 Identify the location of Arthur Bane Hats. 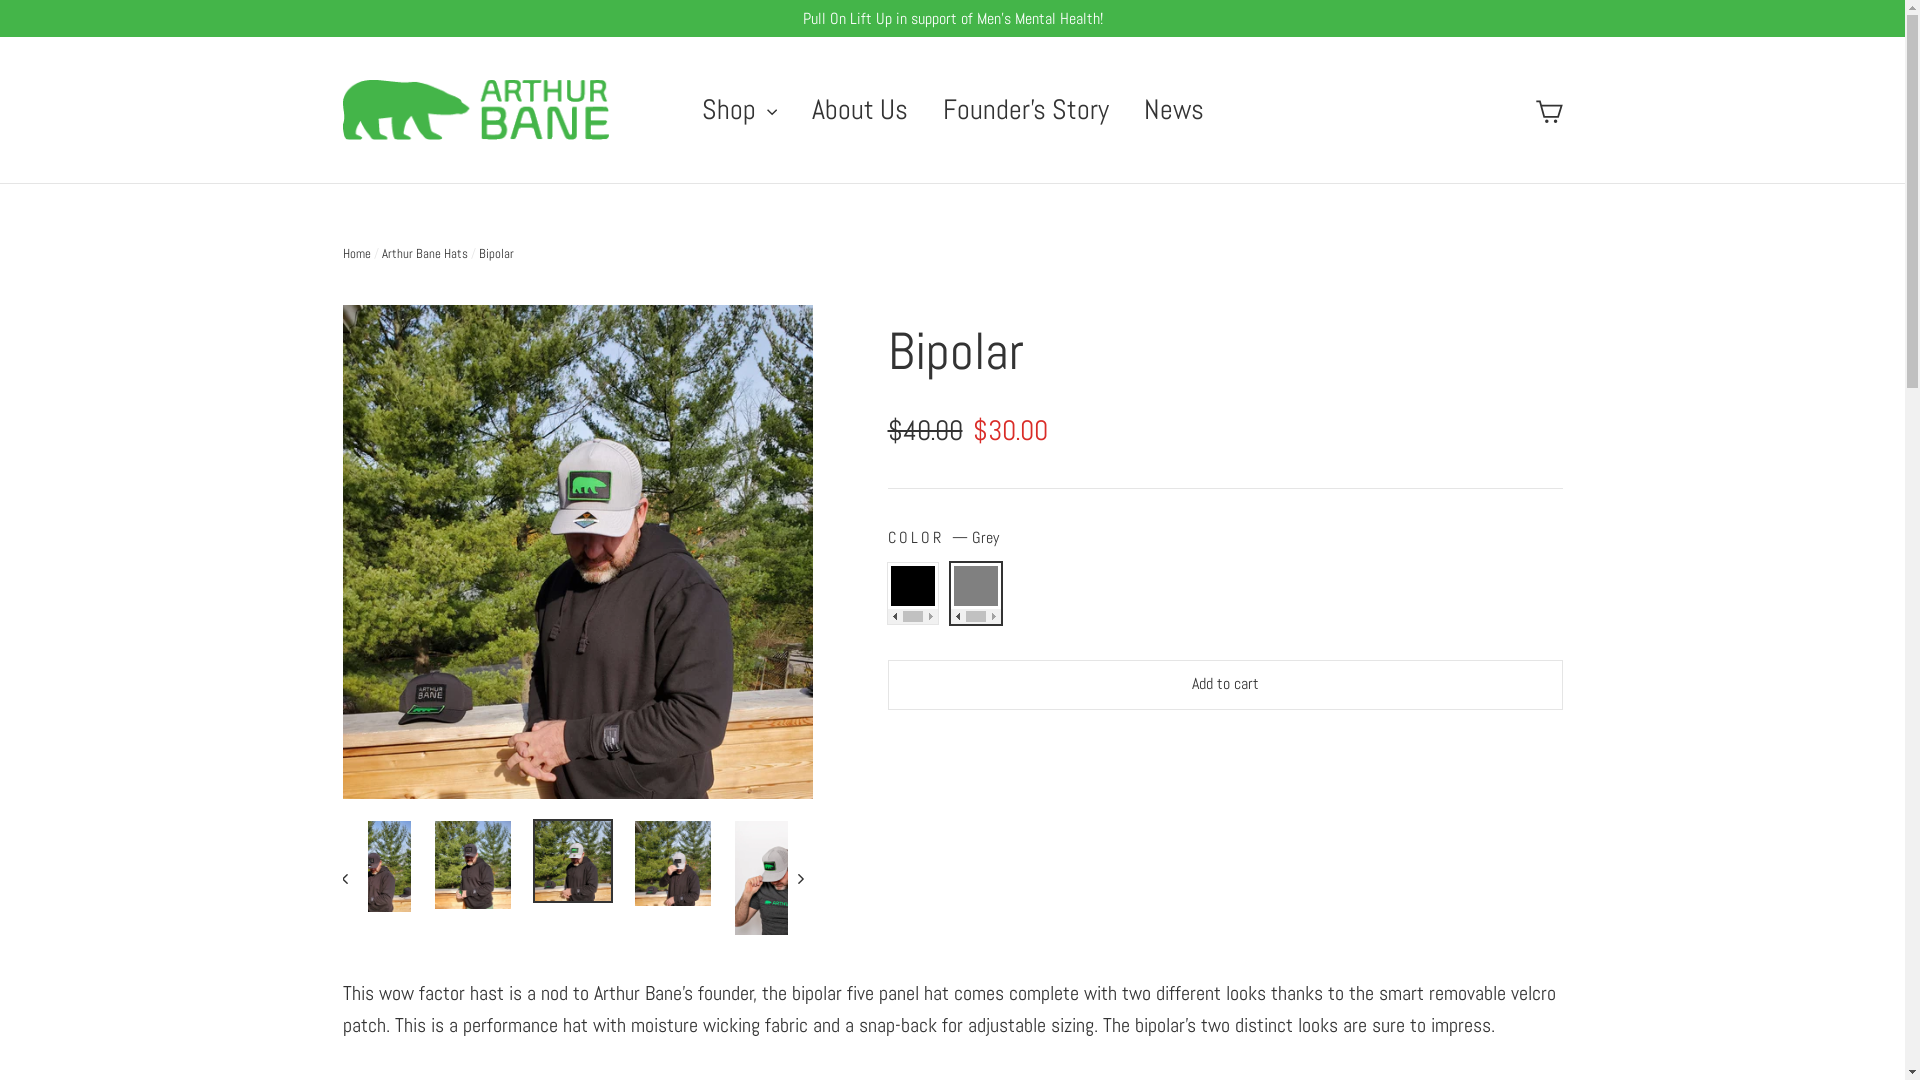
(425, 254).